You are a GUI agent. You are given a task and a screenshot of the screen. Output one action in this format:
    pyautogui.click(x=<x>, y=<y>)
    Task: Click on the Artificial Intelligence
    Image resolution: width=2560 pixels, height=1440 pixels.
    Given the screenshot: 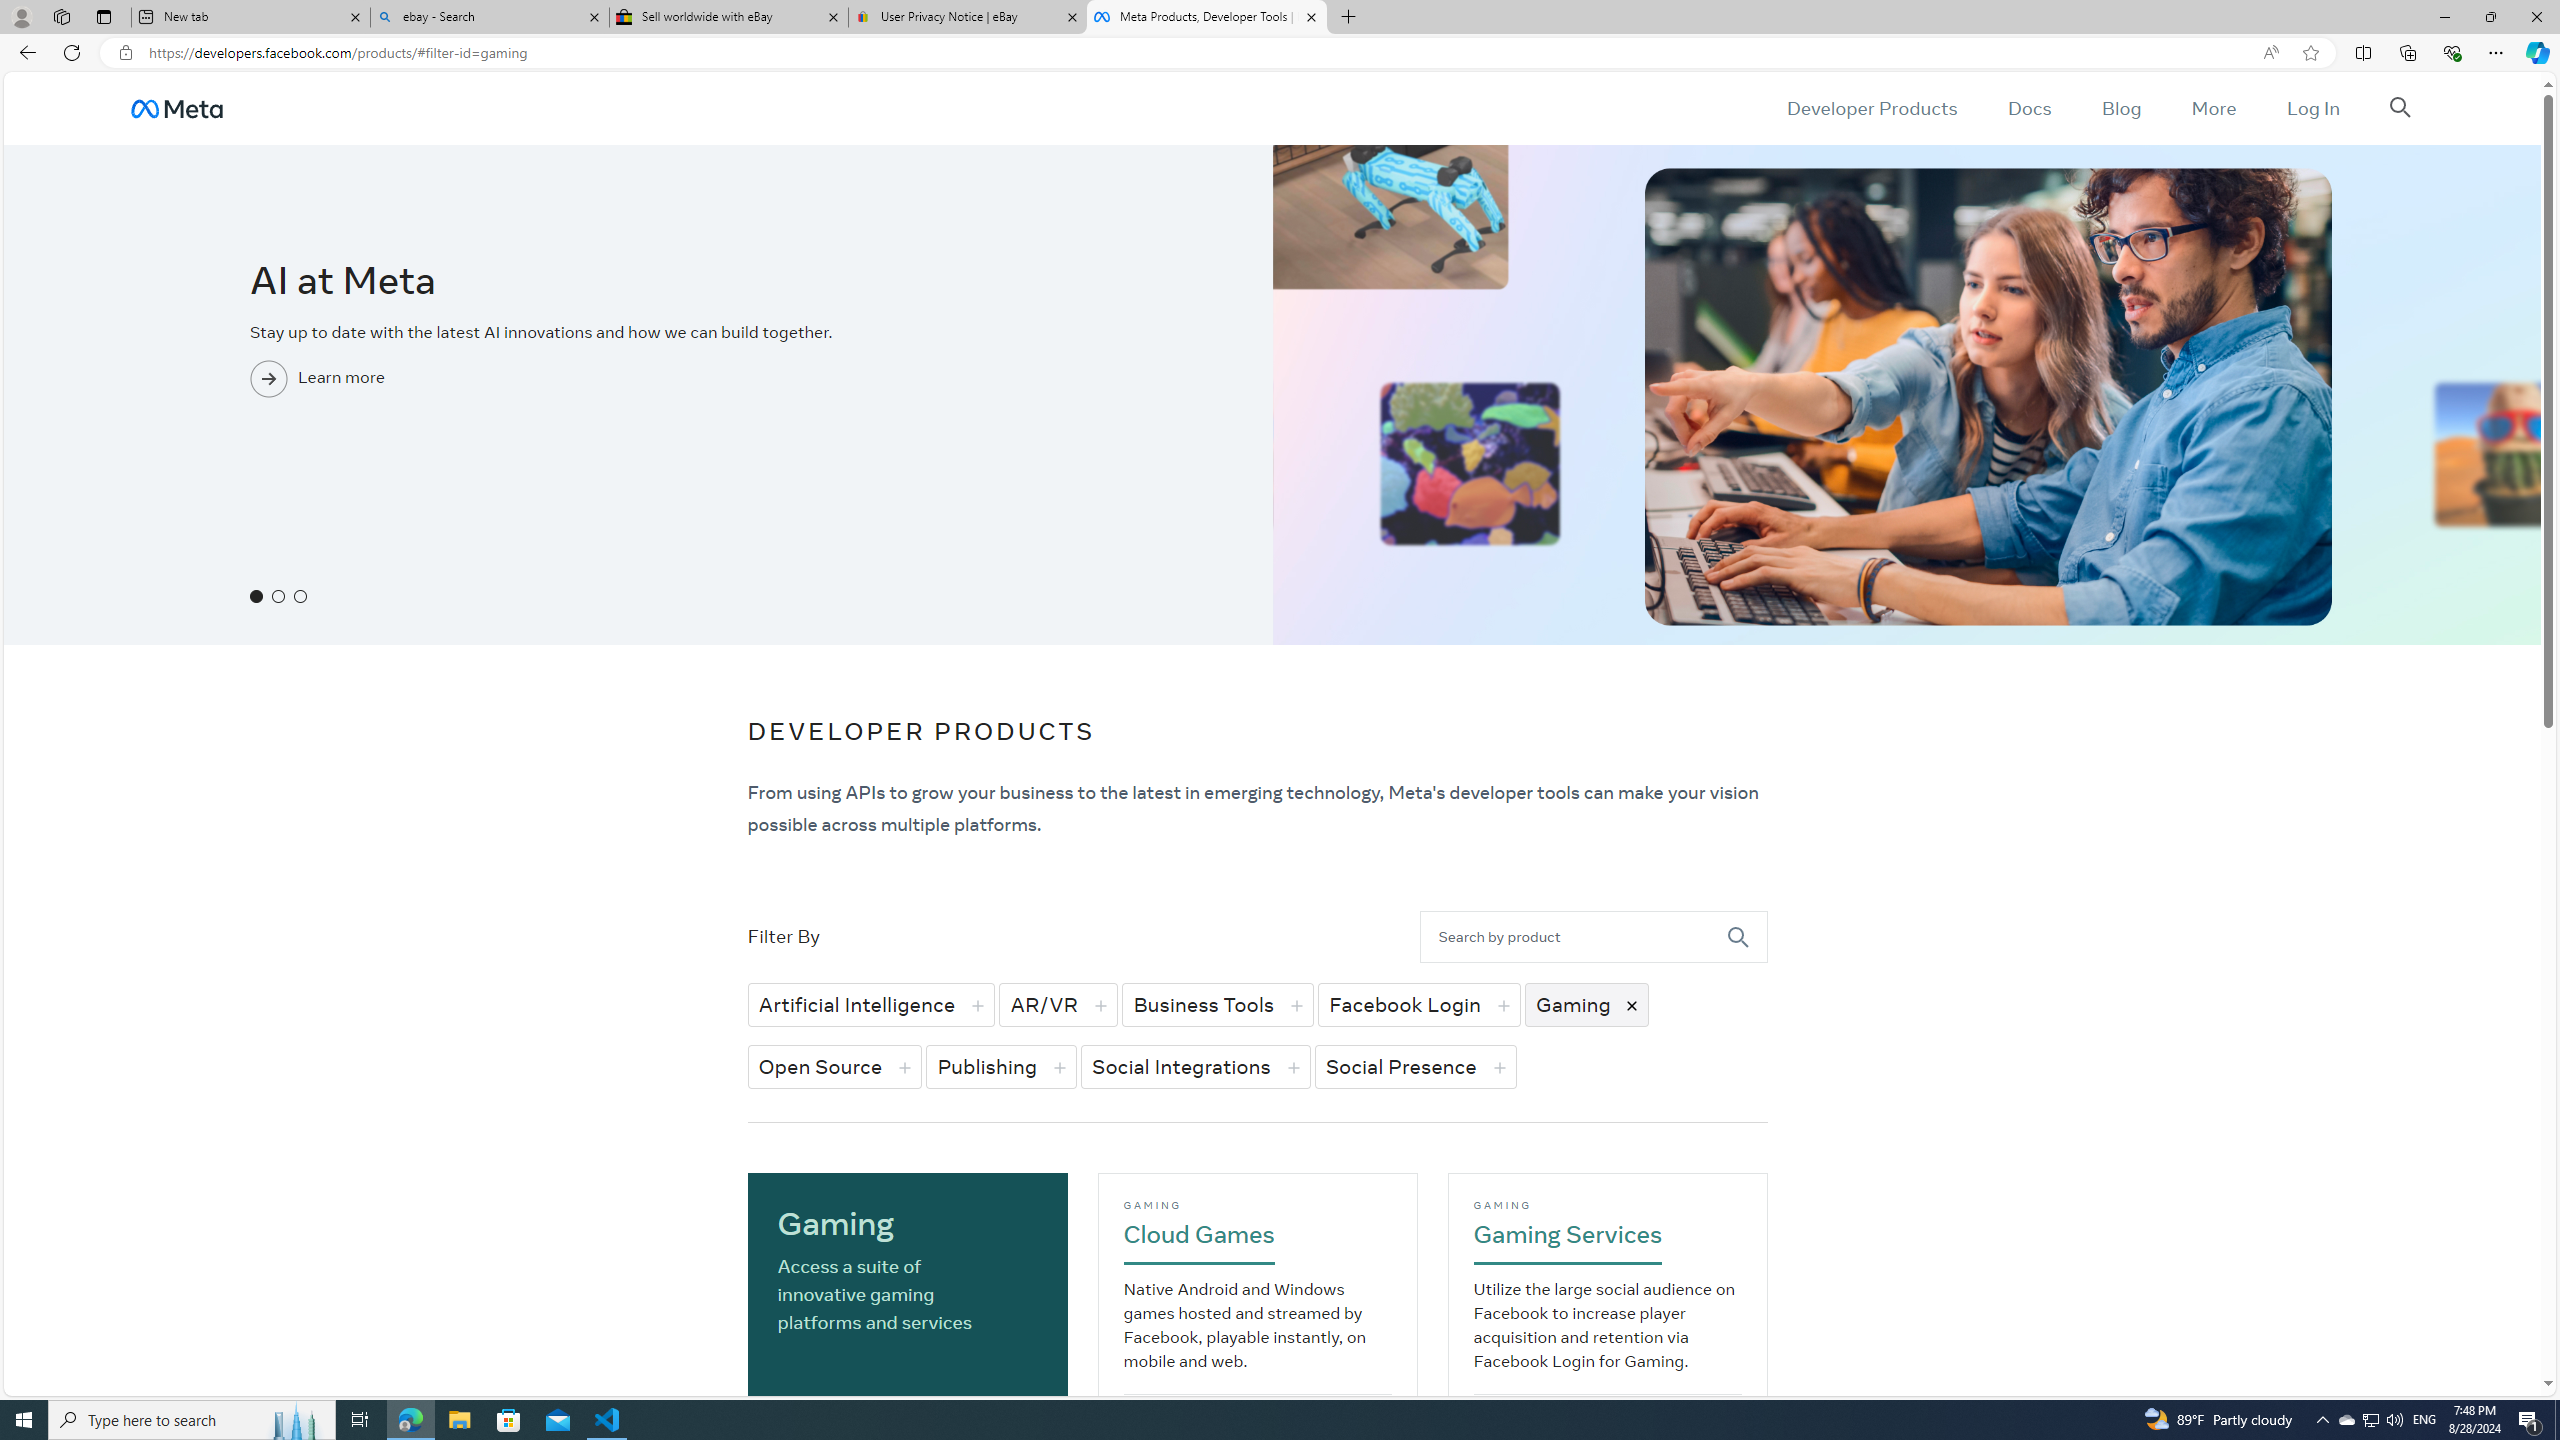 What is the action you would take?
    pyautogui.click(x=871, y=1004)
    